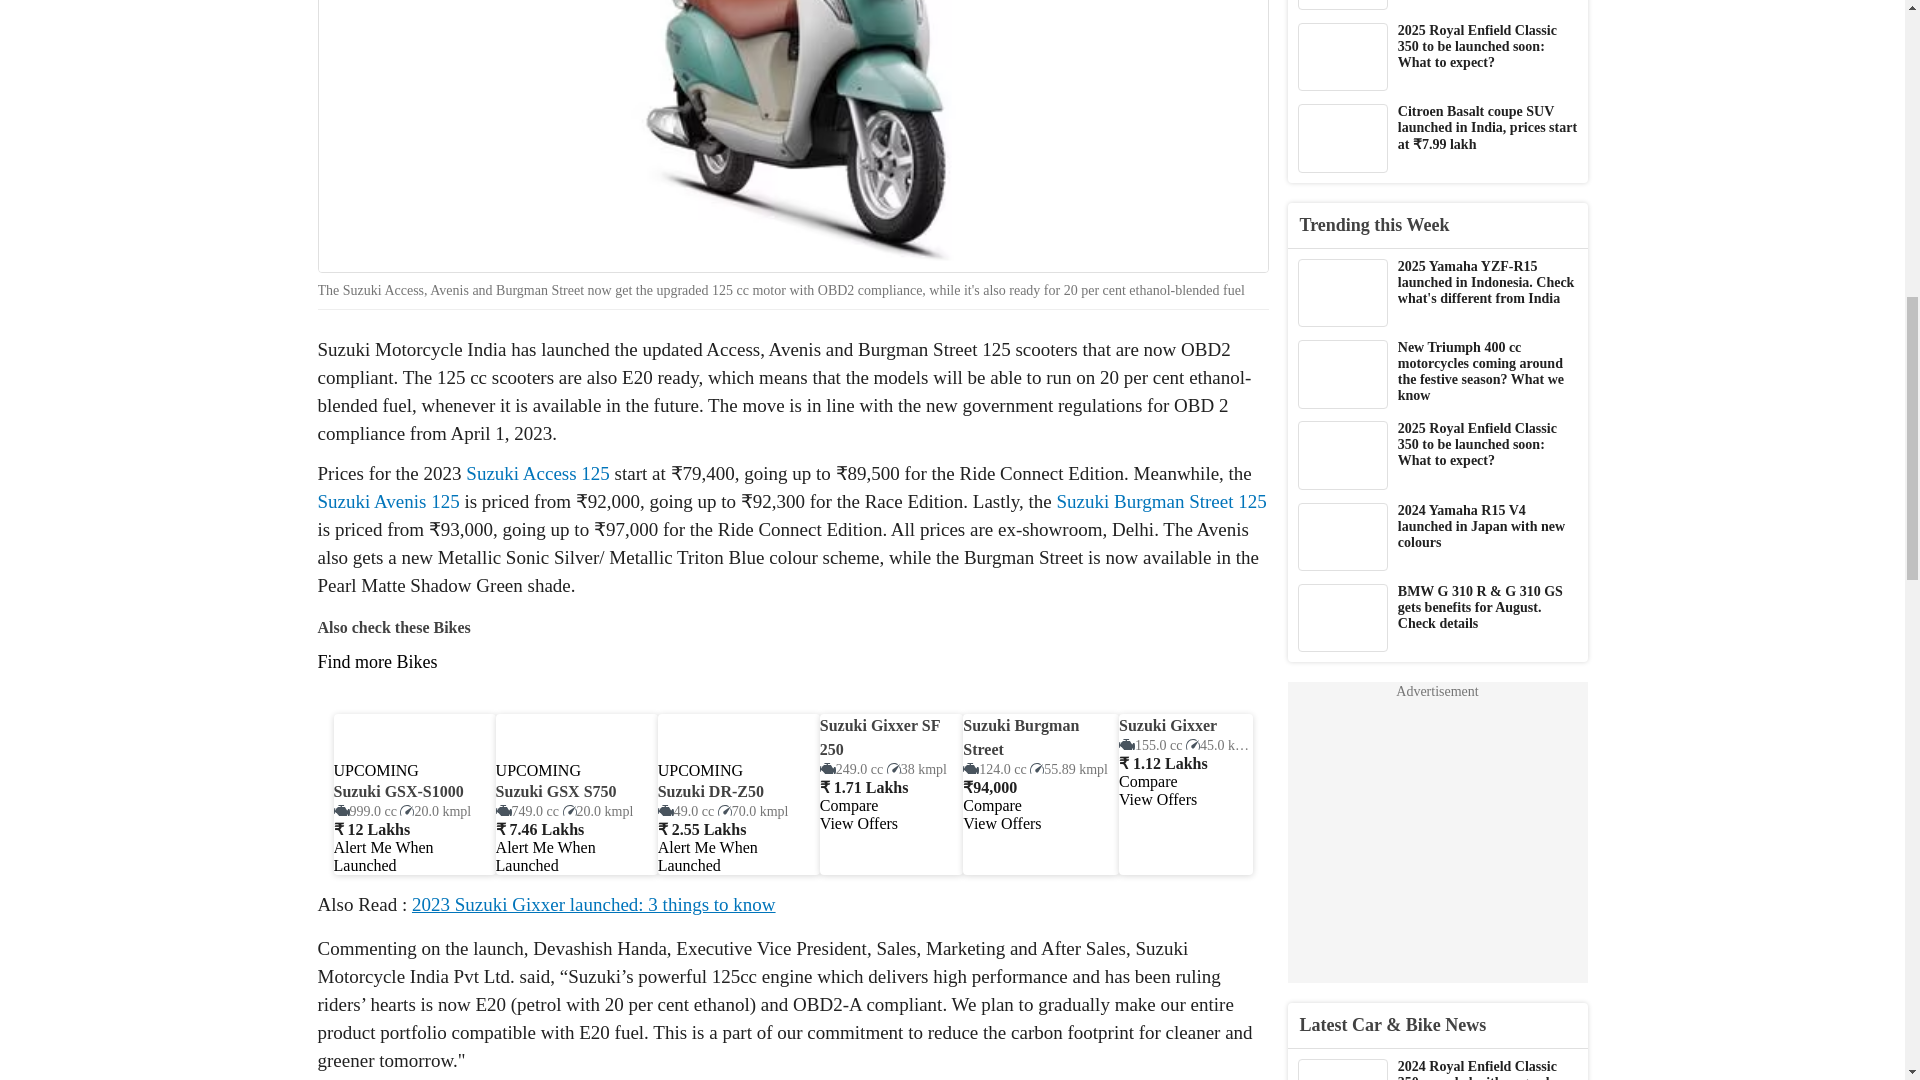 The image size is (1920, 1080). What do you see at coordinates (526, 810) in the screenshot?
I see `Engine` at bounding box center [526, 810].